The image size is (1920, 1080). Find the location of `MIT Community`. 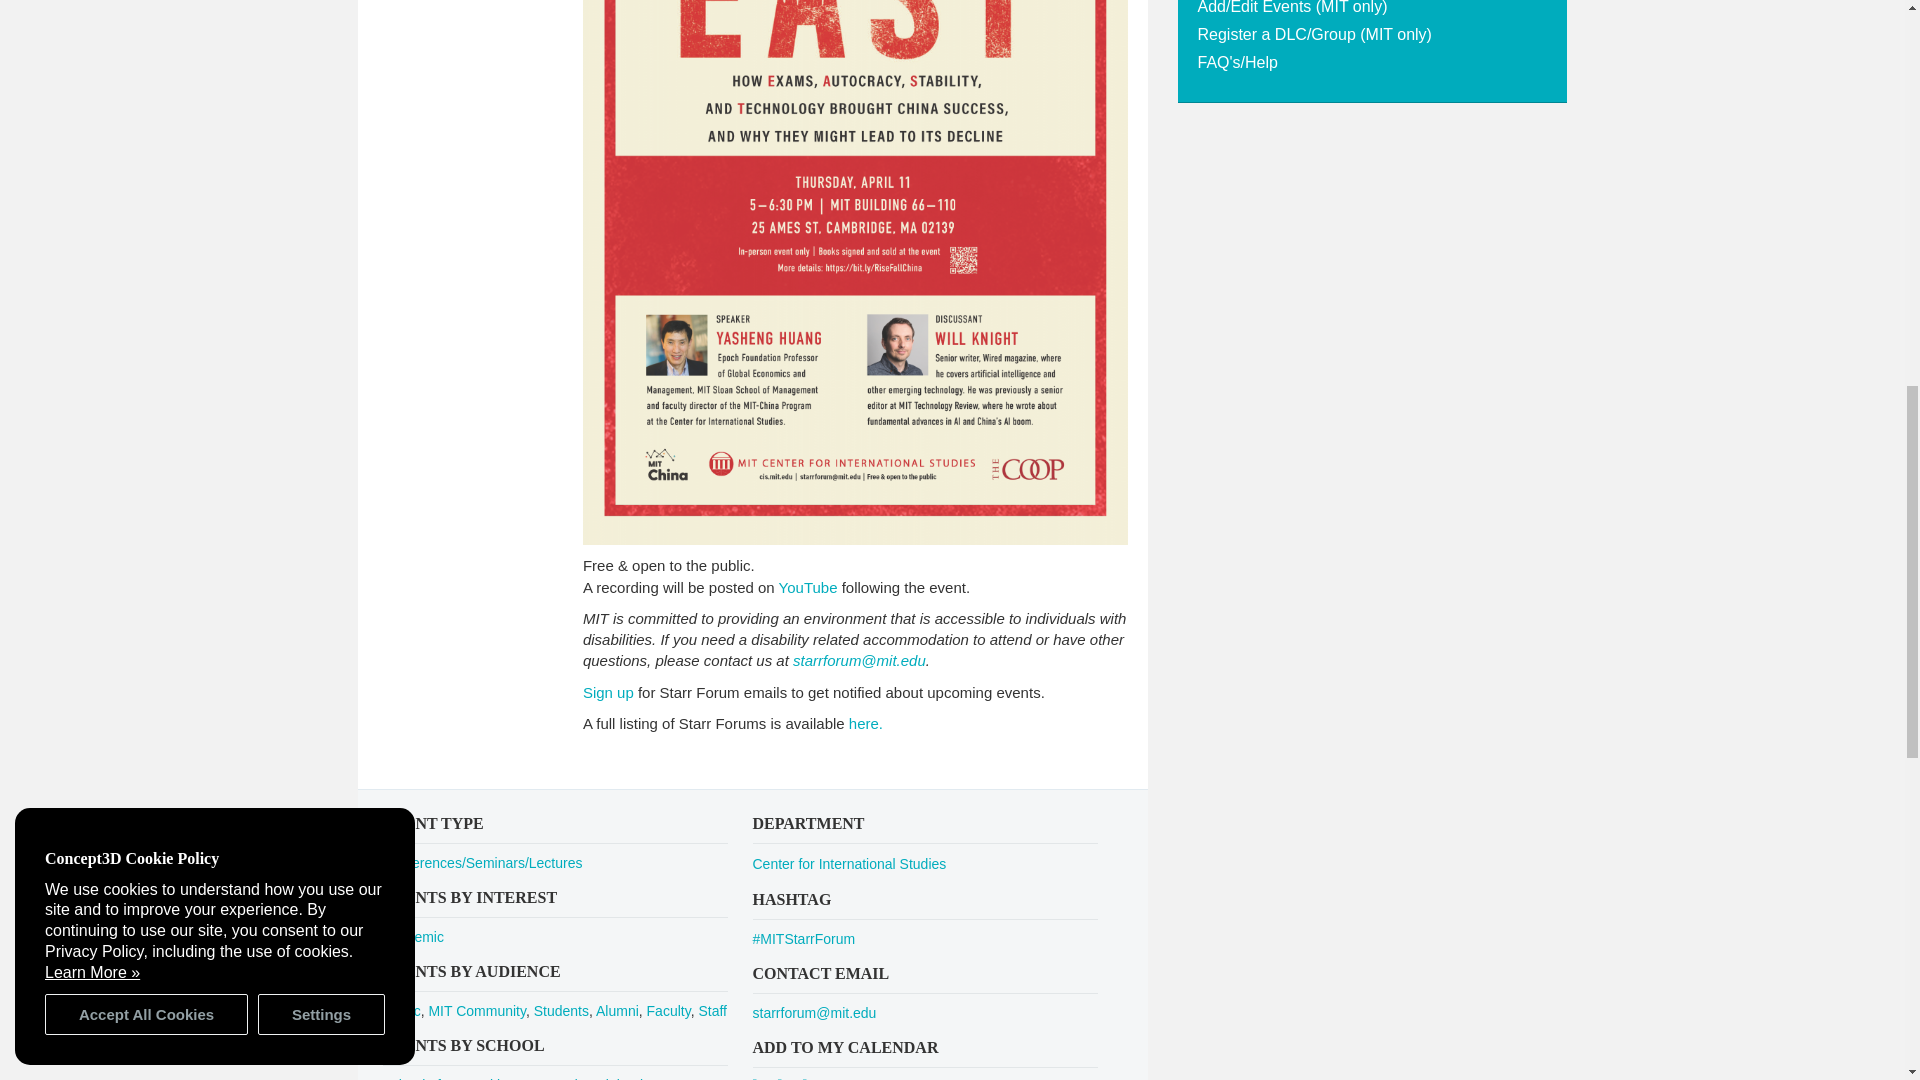

MIT Community is located at coordinates (477, 1011).